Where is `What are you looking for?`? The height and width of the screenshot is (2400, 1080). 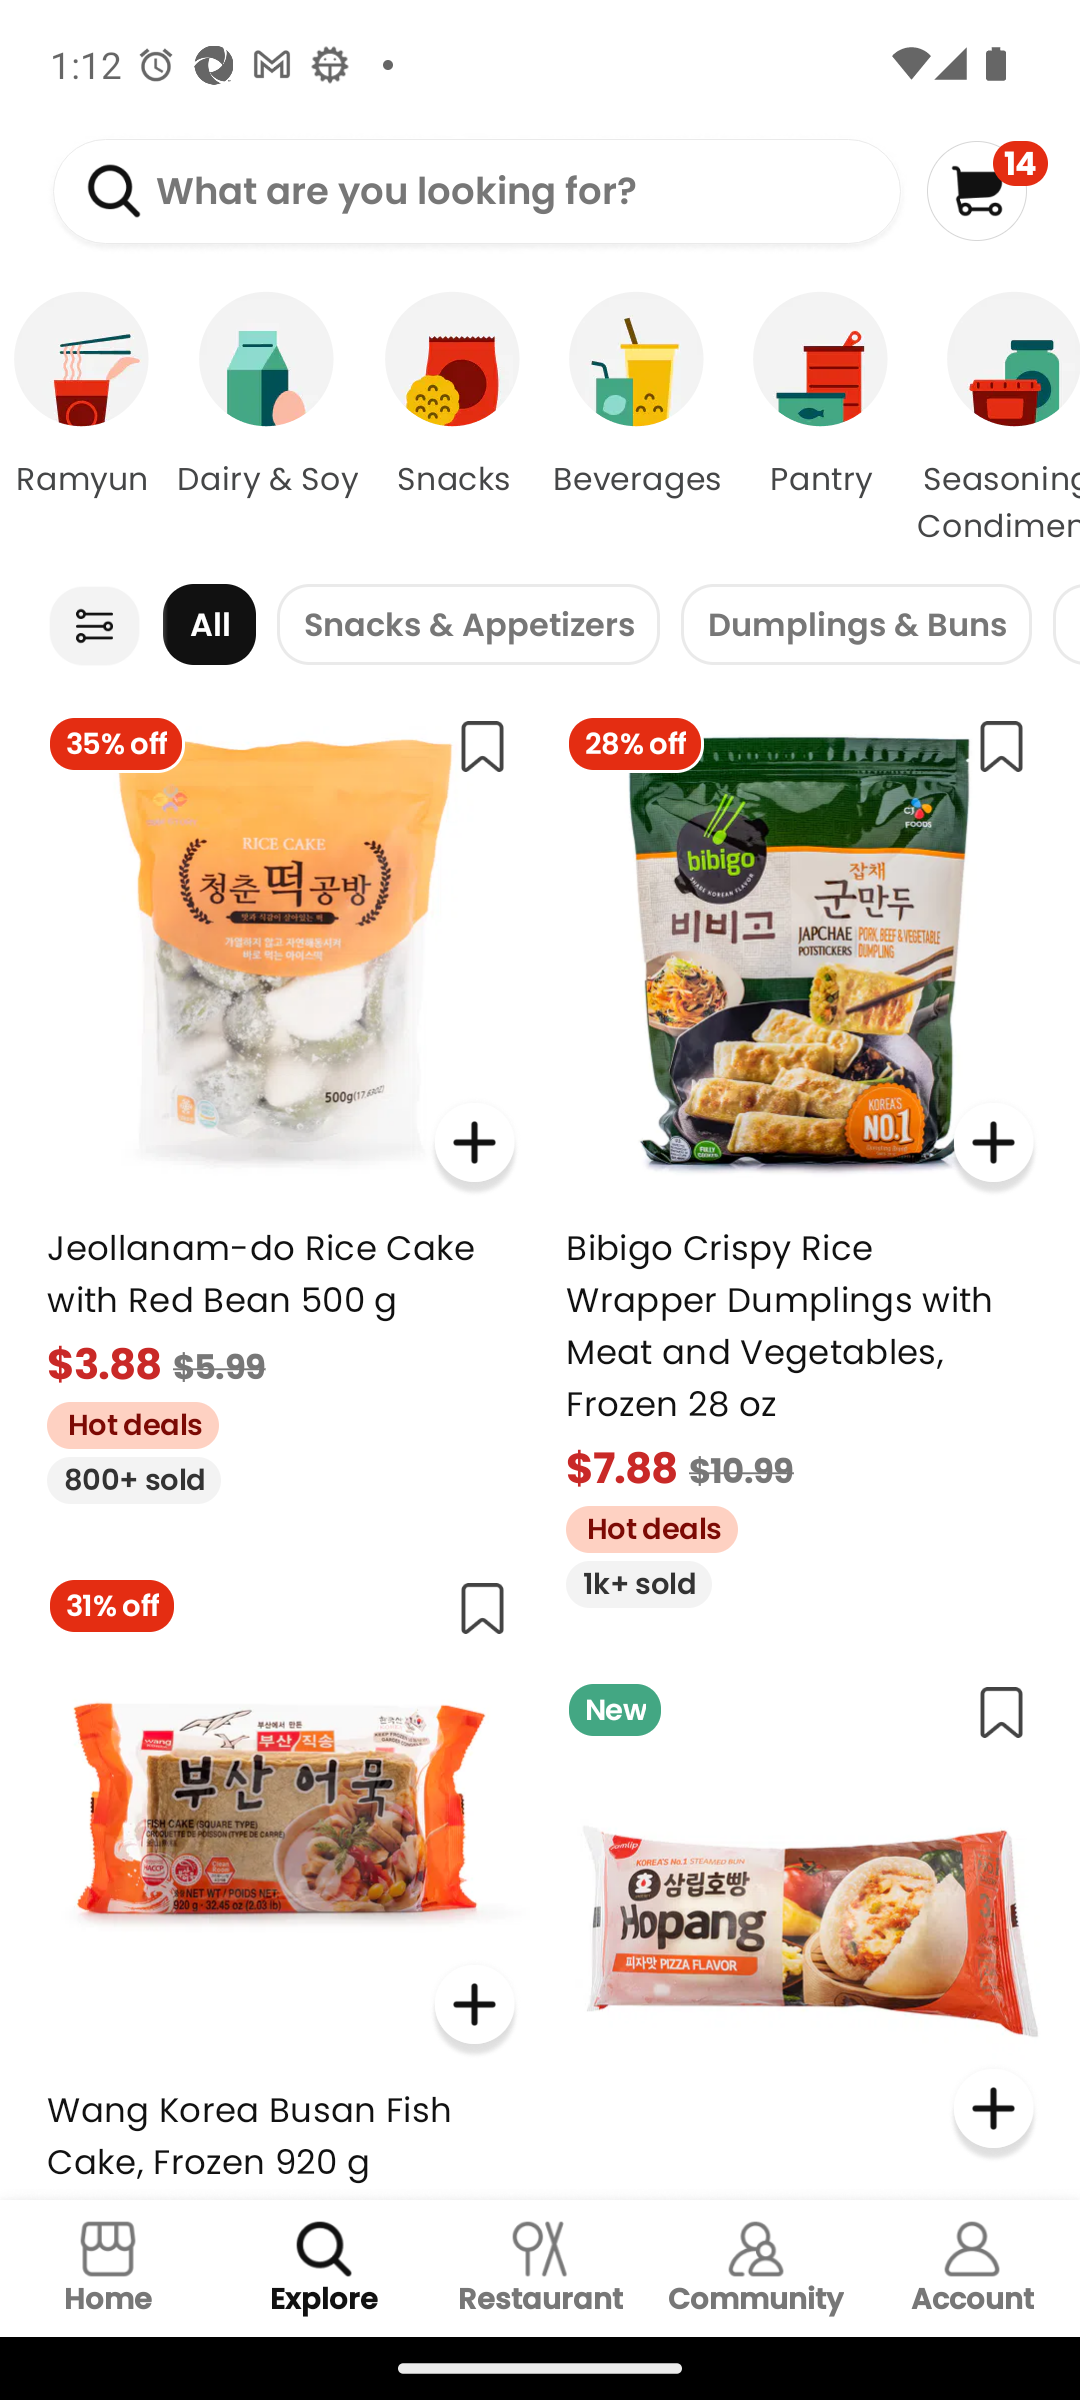
What are you looking for? is located at coordinates (476, 192).